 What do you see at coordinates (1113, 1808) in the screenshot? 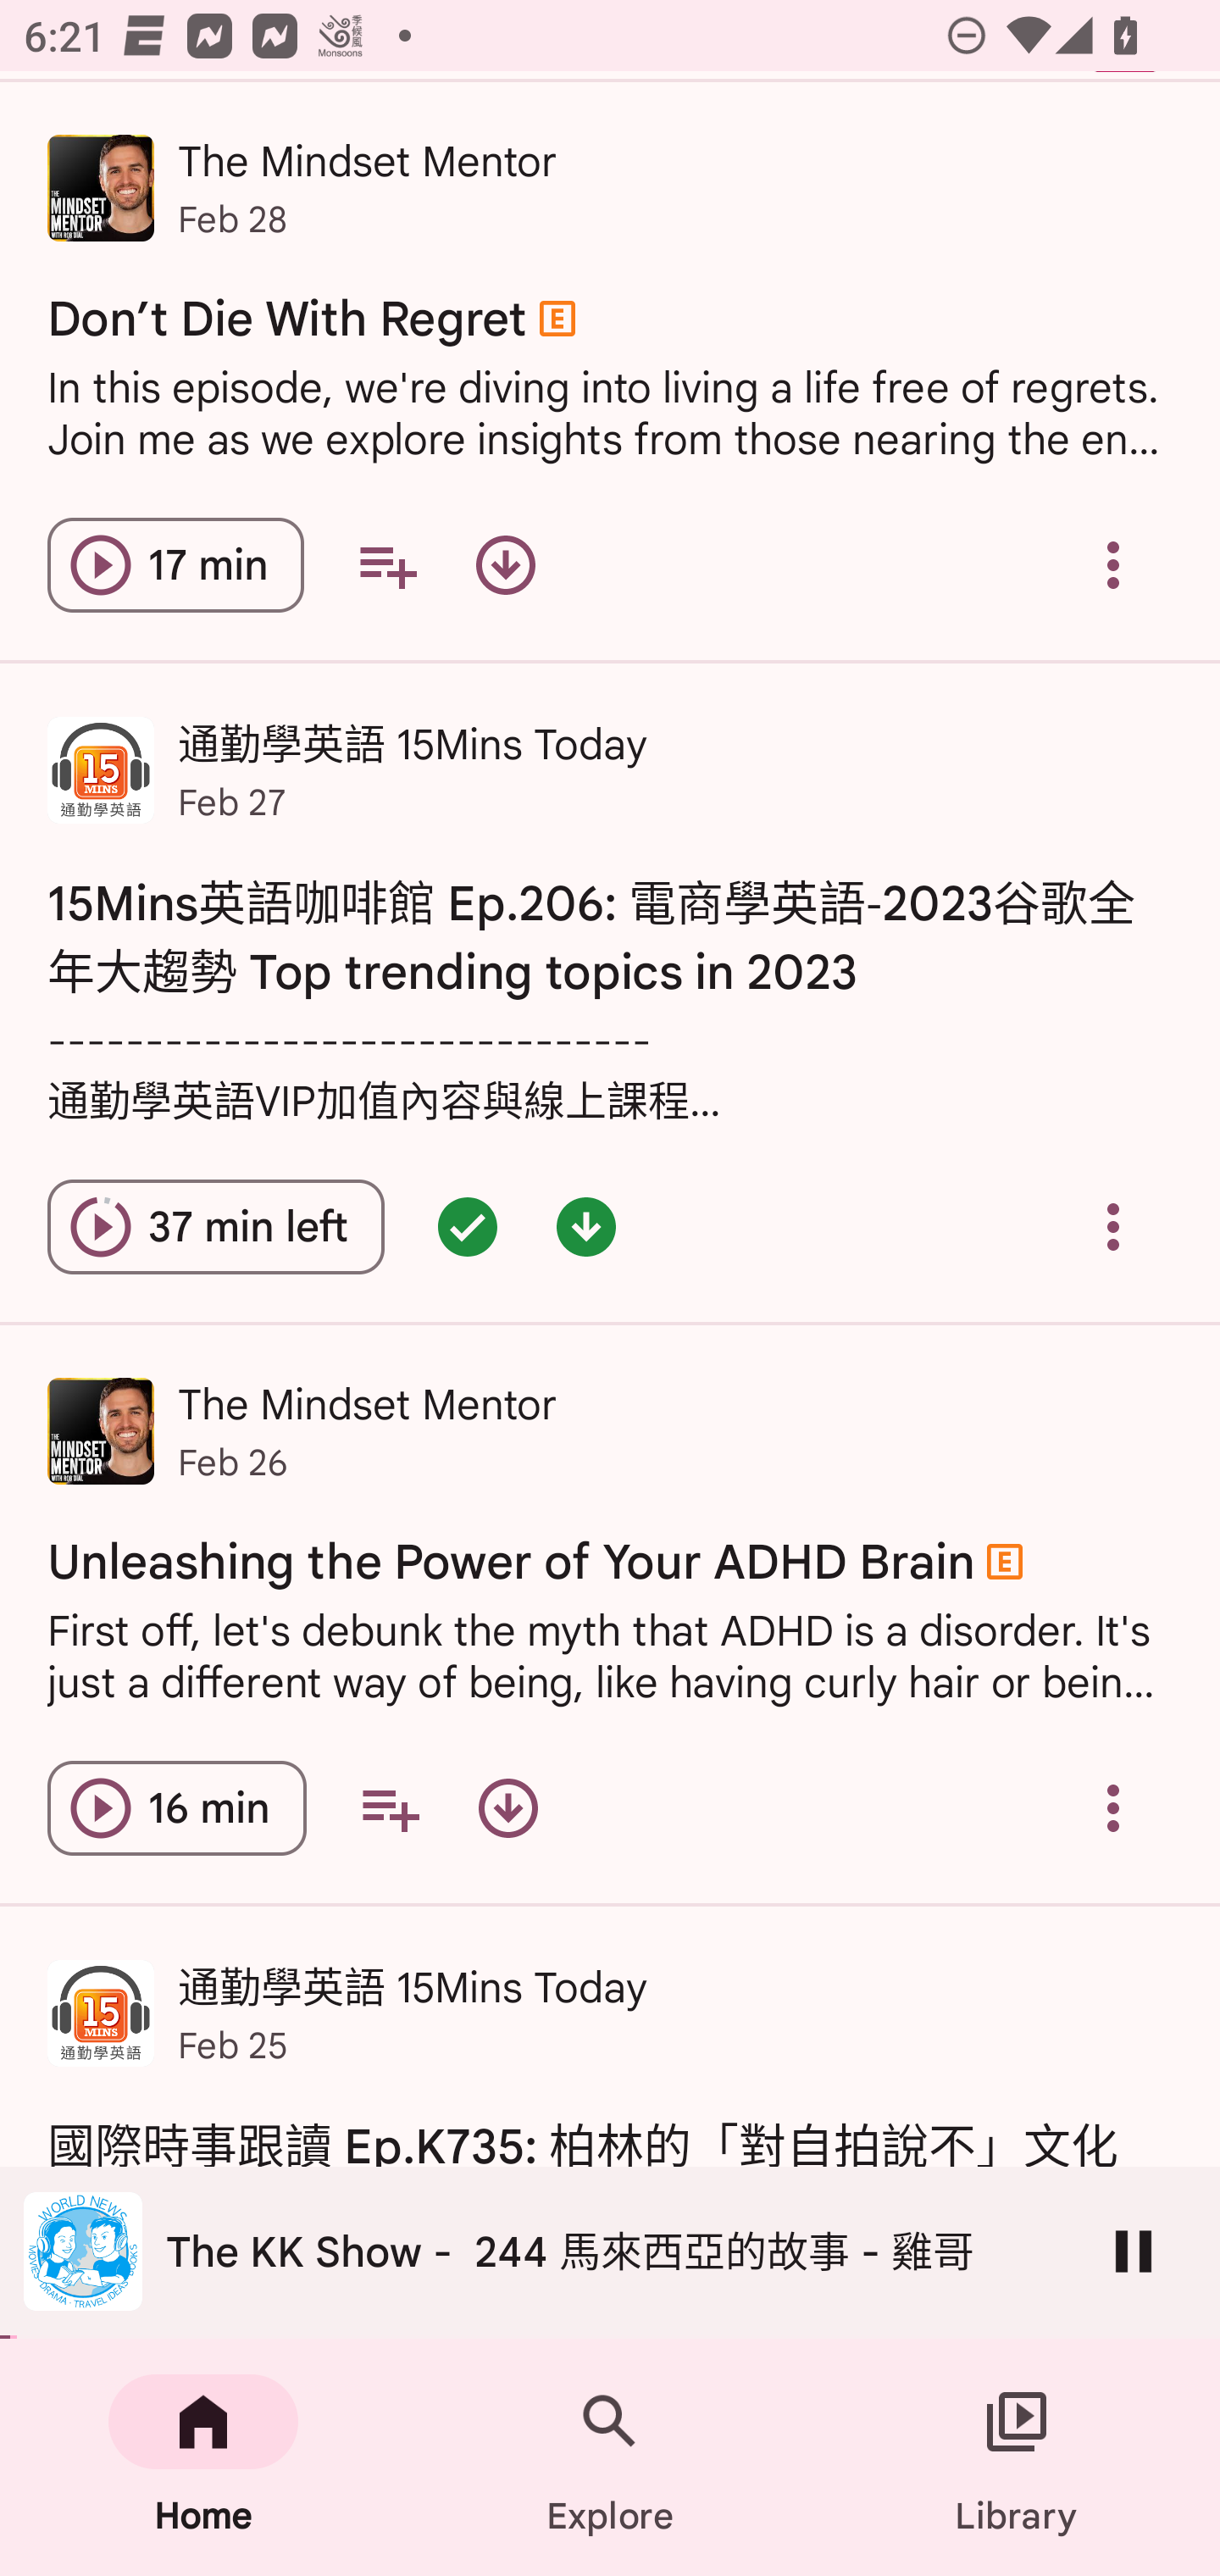
I see `Overflow menu` at bounding box center [1113, 1808].